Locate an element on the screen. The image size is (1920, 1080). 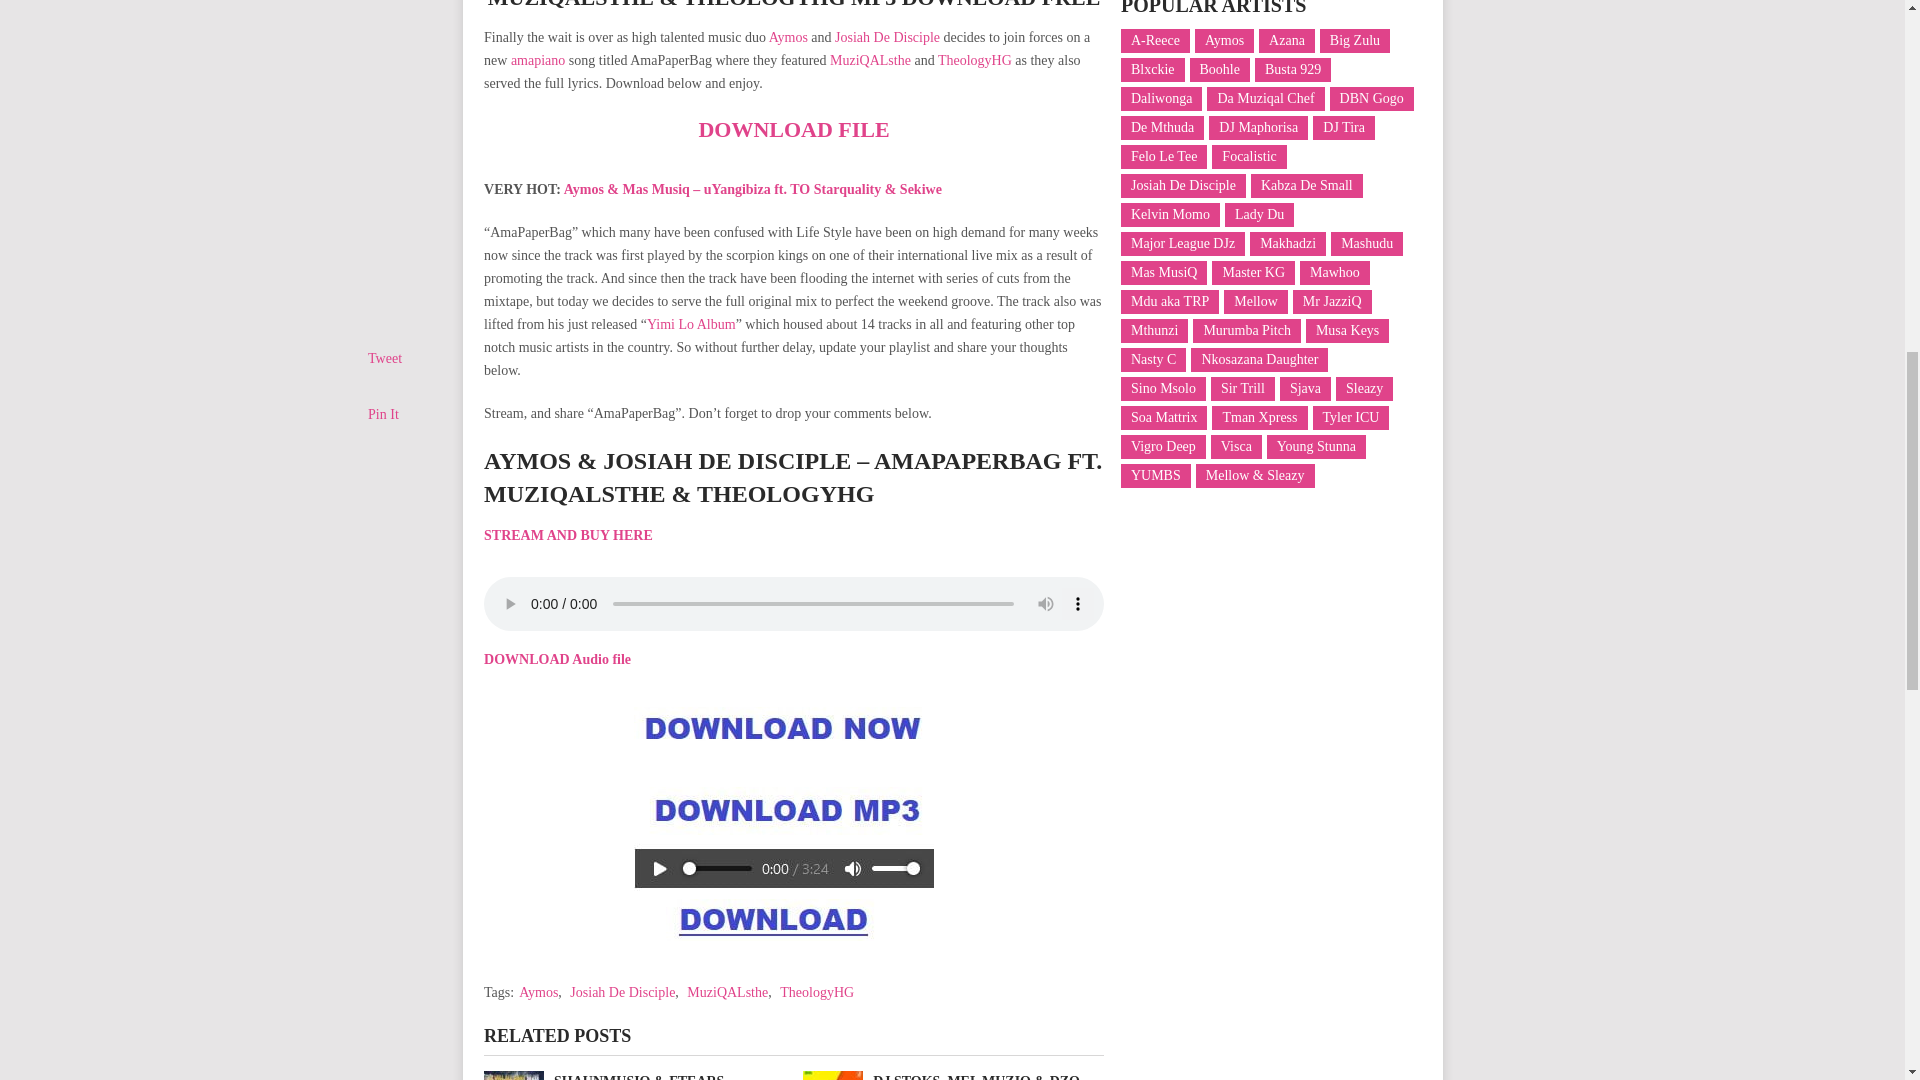
DOWNLOAD FILE is located at coordinates (793, 128).